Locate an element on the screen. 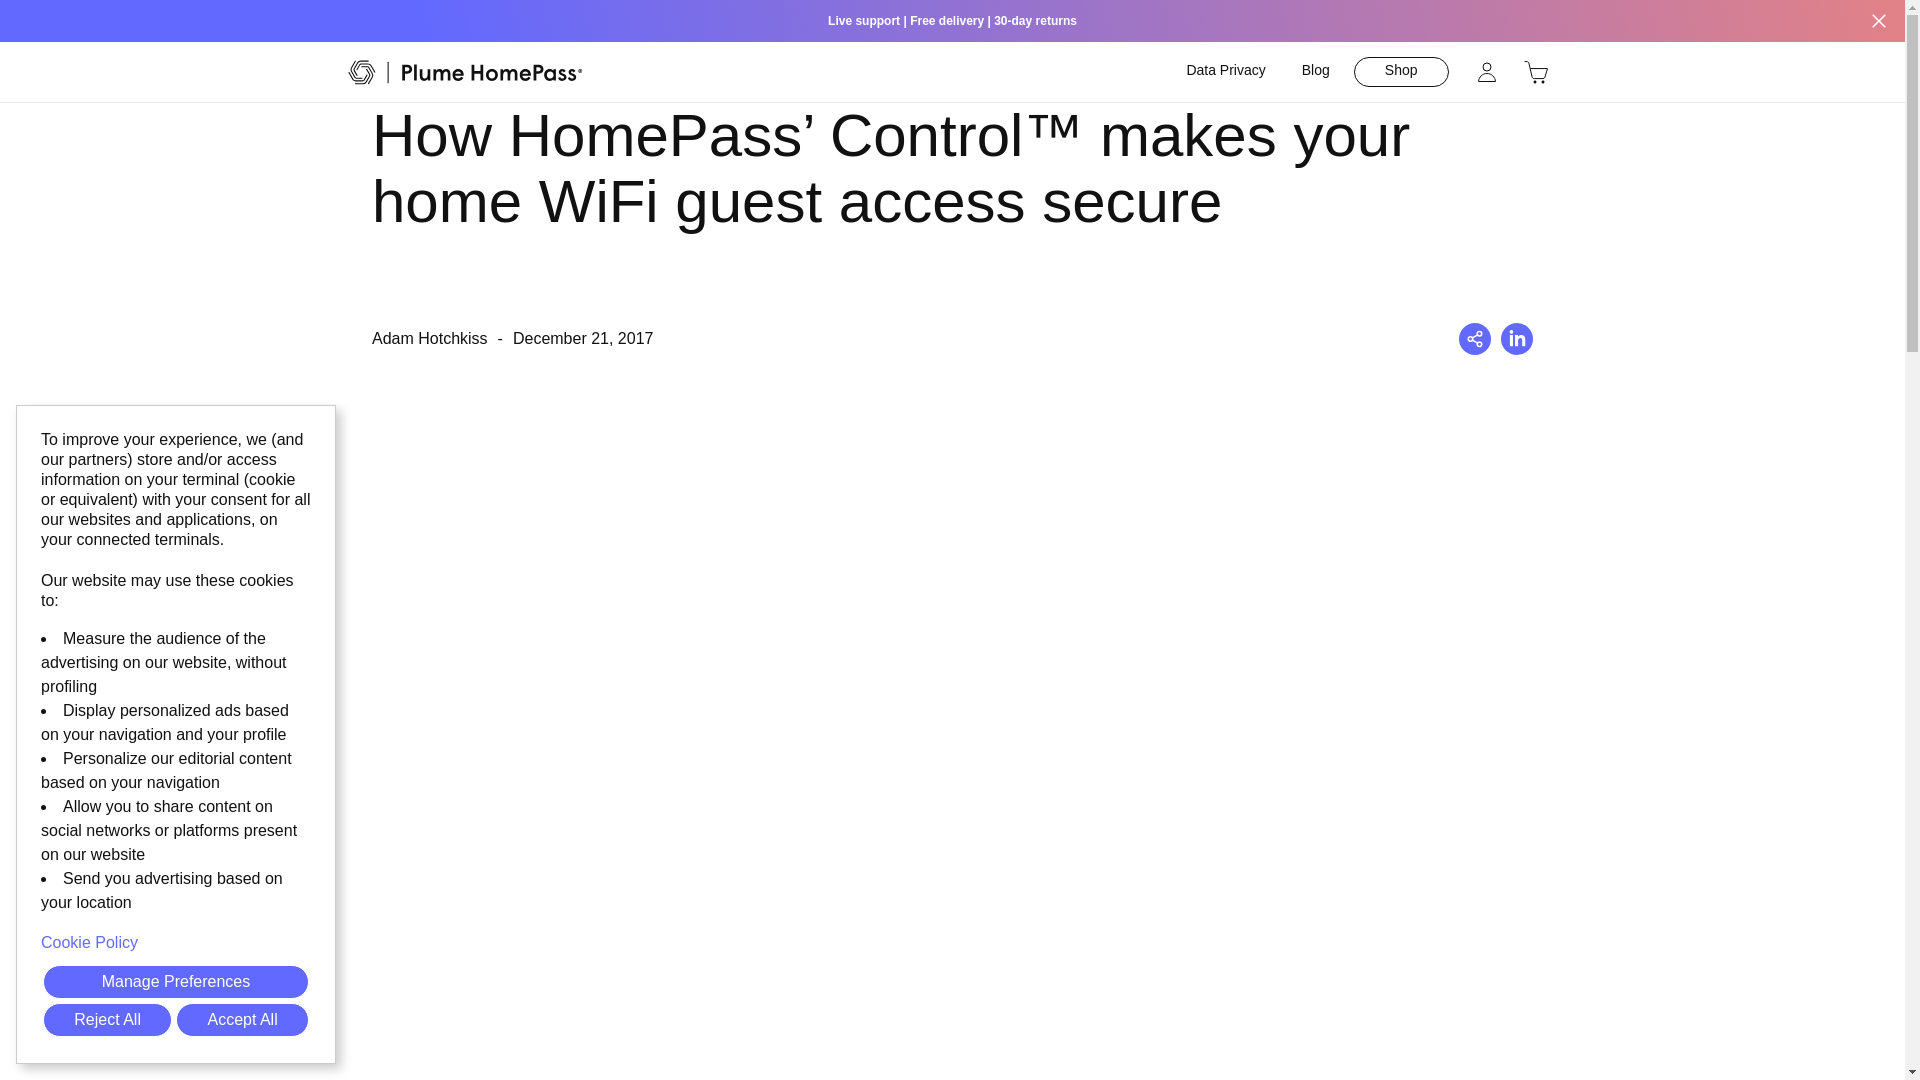  Accept All is located at coordinates (242, 1020).